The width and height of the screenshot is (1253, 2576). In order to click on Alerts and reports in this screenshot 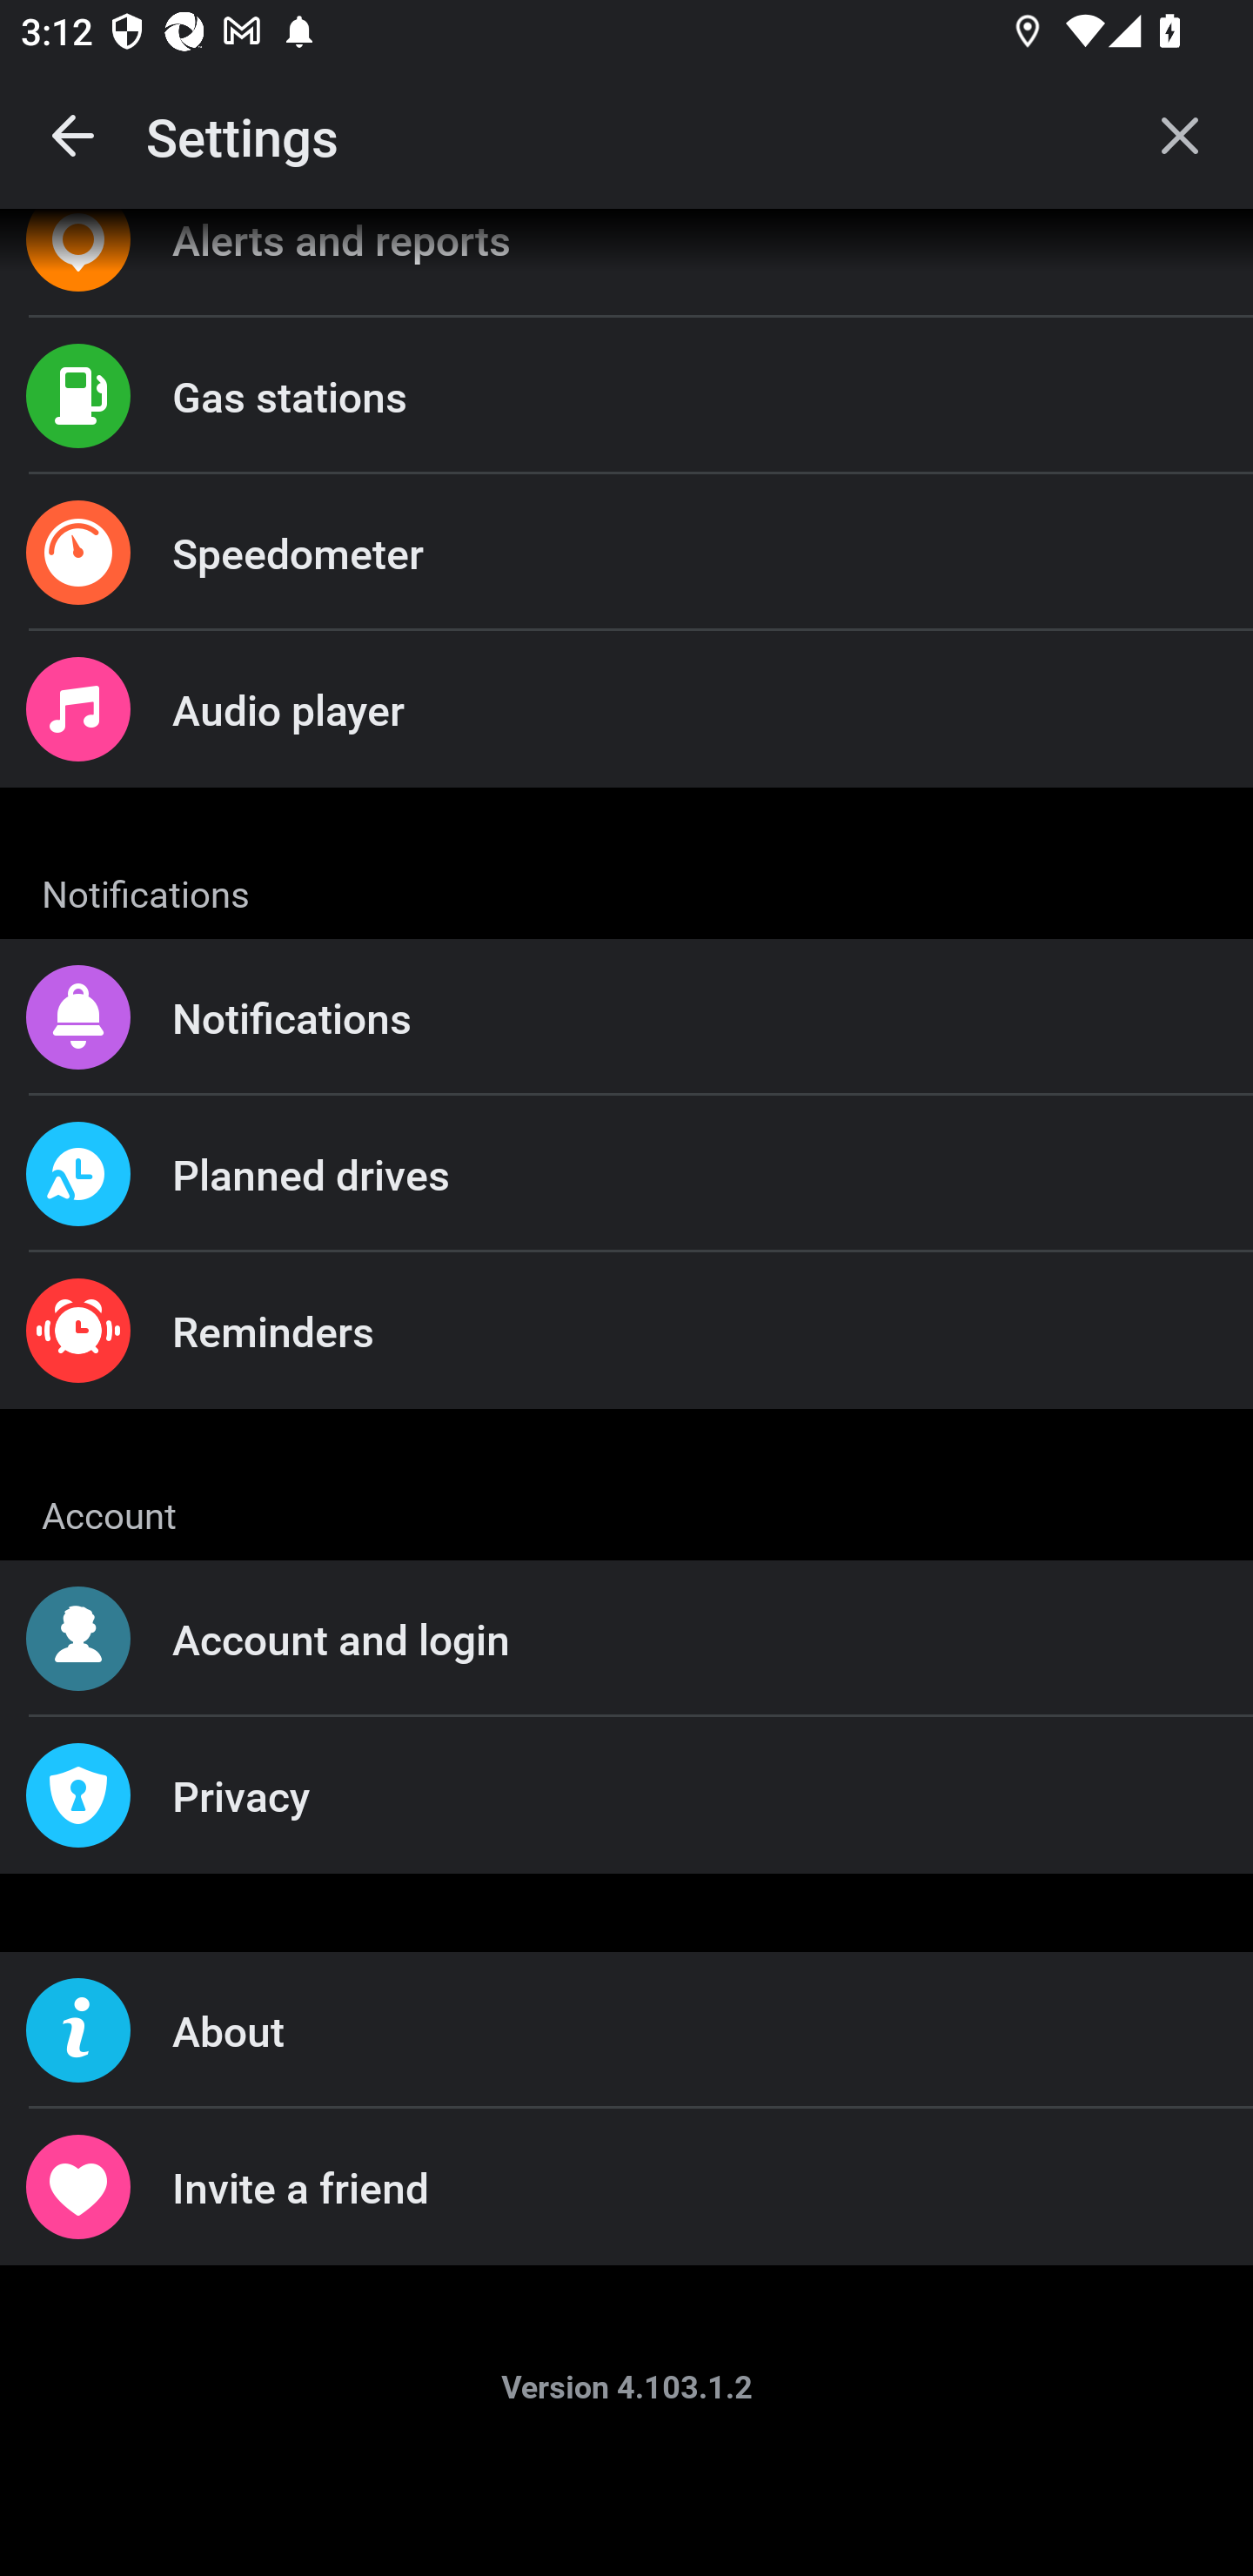, I will do `click(626, 263)`.